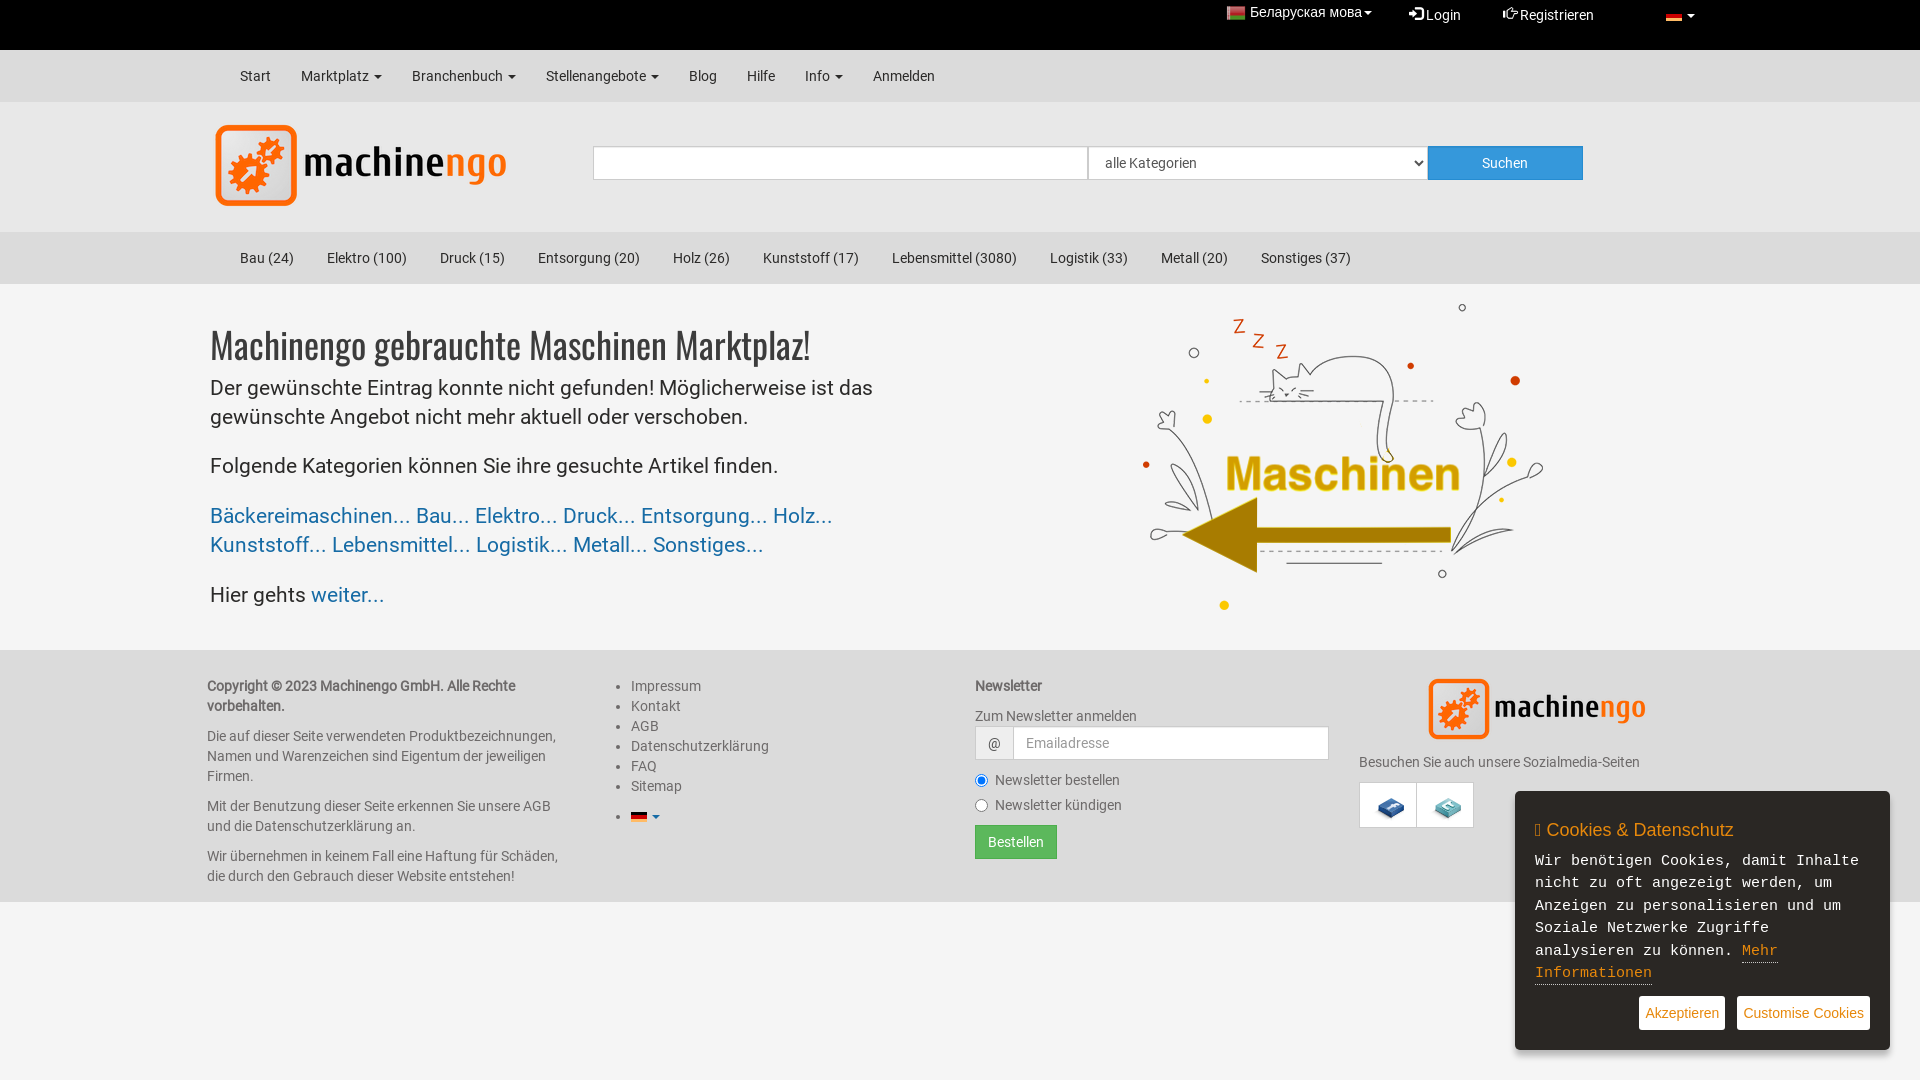 The height and width of the screenshot is (1080, 1920). I want to click on Lebensmittel..., so click(402, 545).